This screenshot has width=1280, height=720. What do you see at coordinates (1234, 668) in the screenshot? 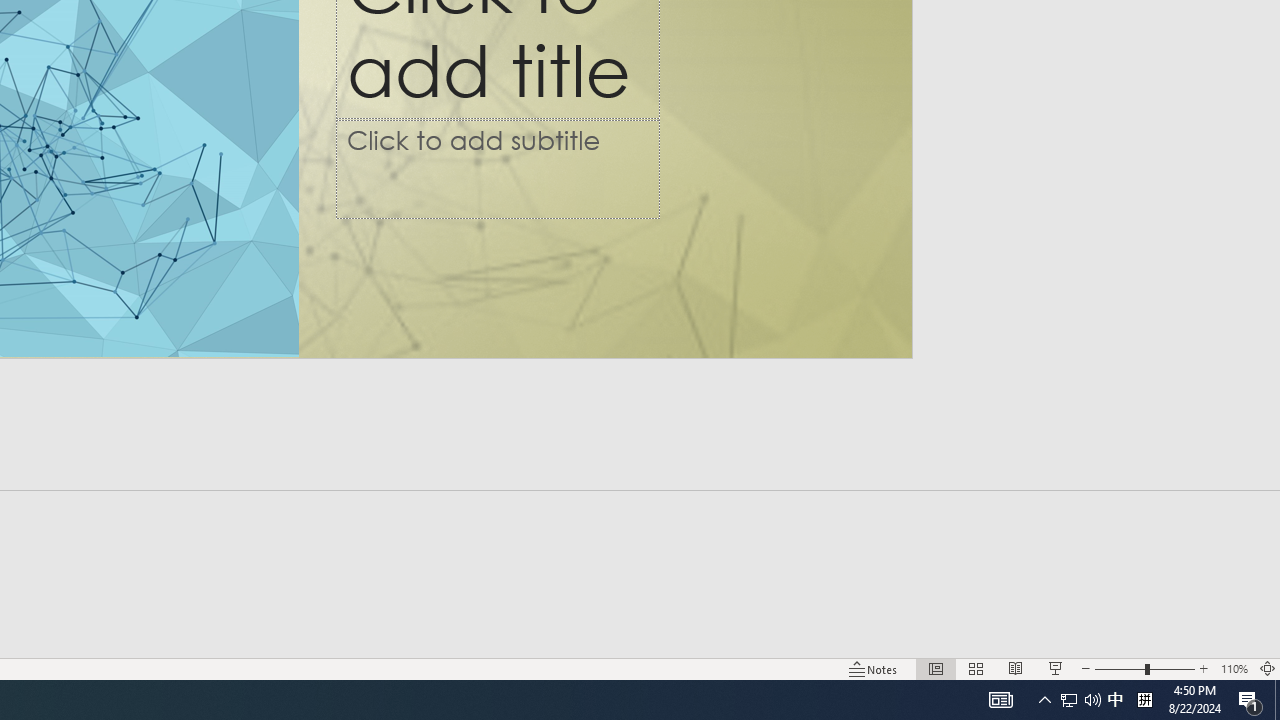
I see `Zoom 110%` at bounding box center [1234, 668].